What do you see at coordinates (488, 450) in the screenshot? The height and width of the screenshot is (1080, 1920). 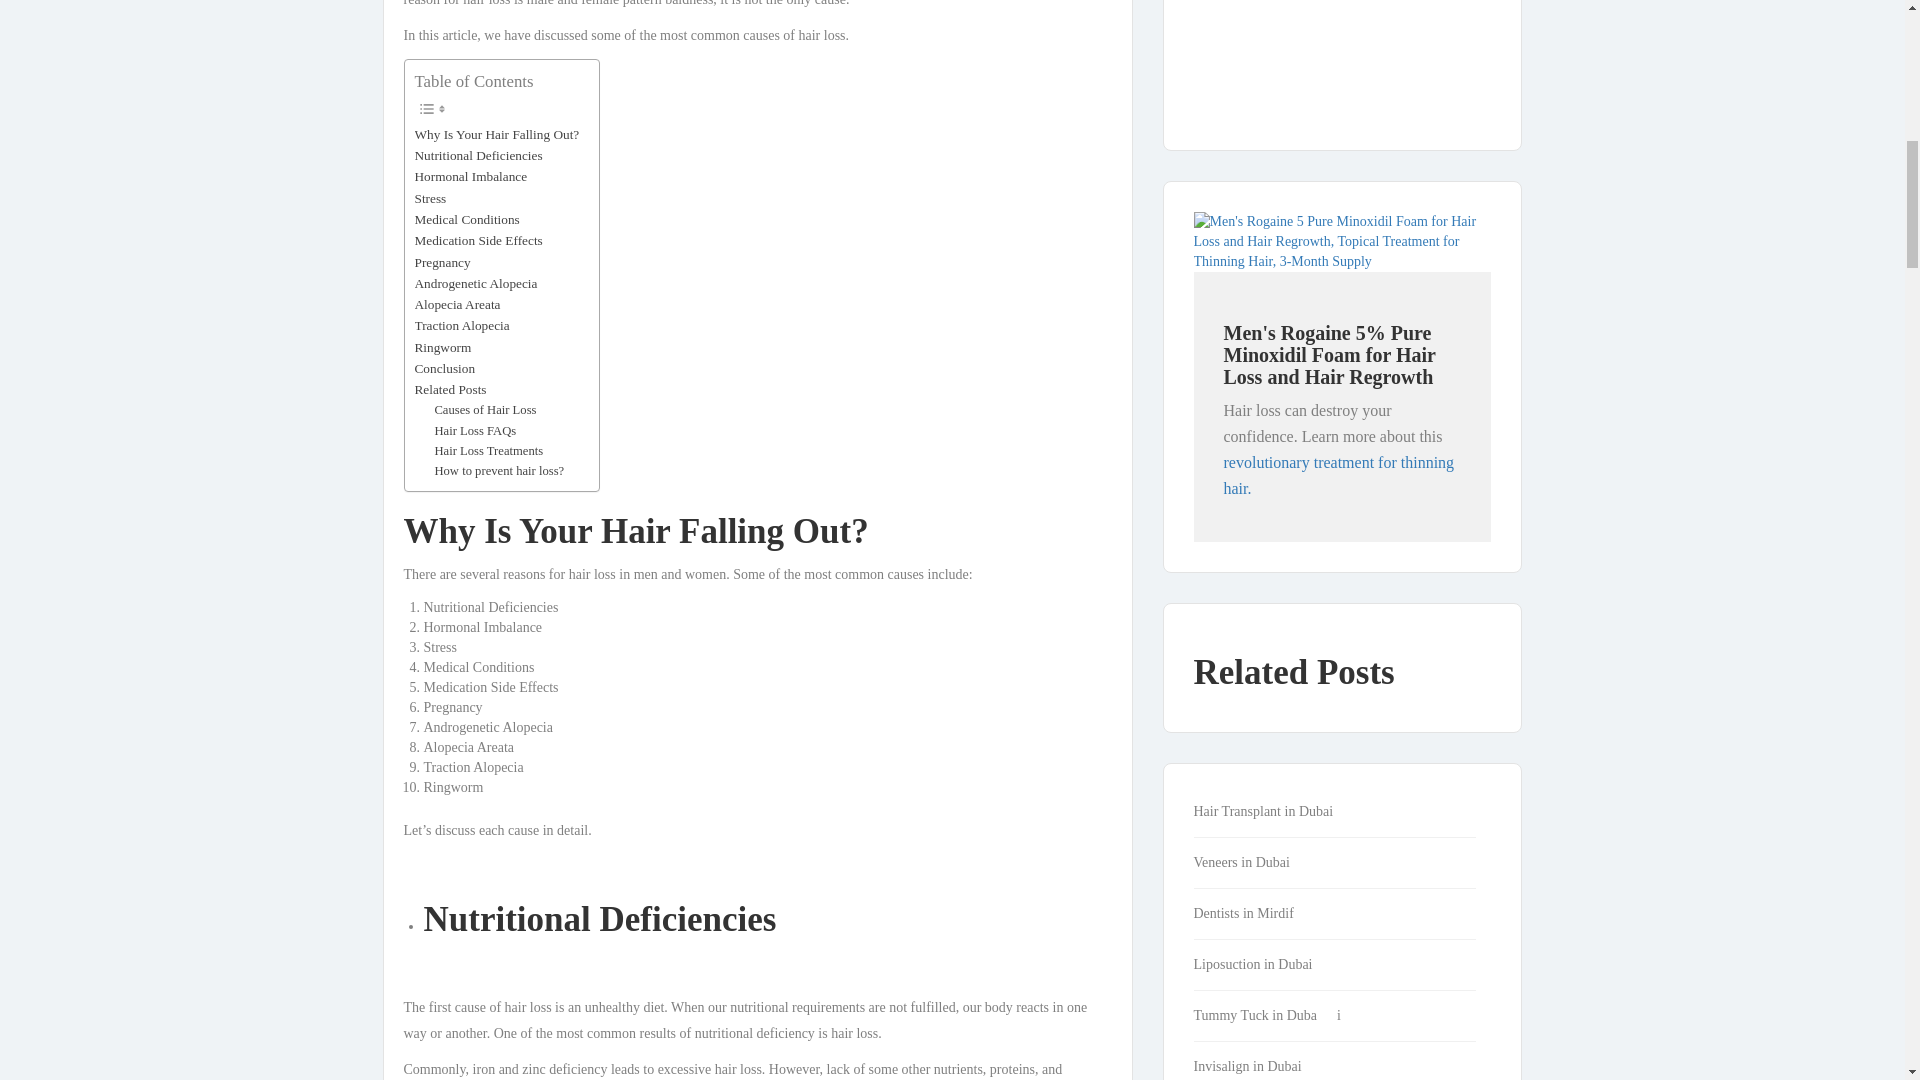 I see `Hair Loss Treatments` at bounding box center [488, 450].